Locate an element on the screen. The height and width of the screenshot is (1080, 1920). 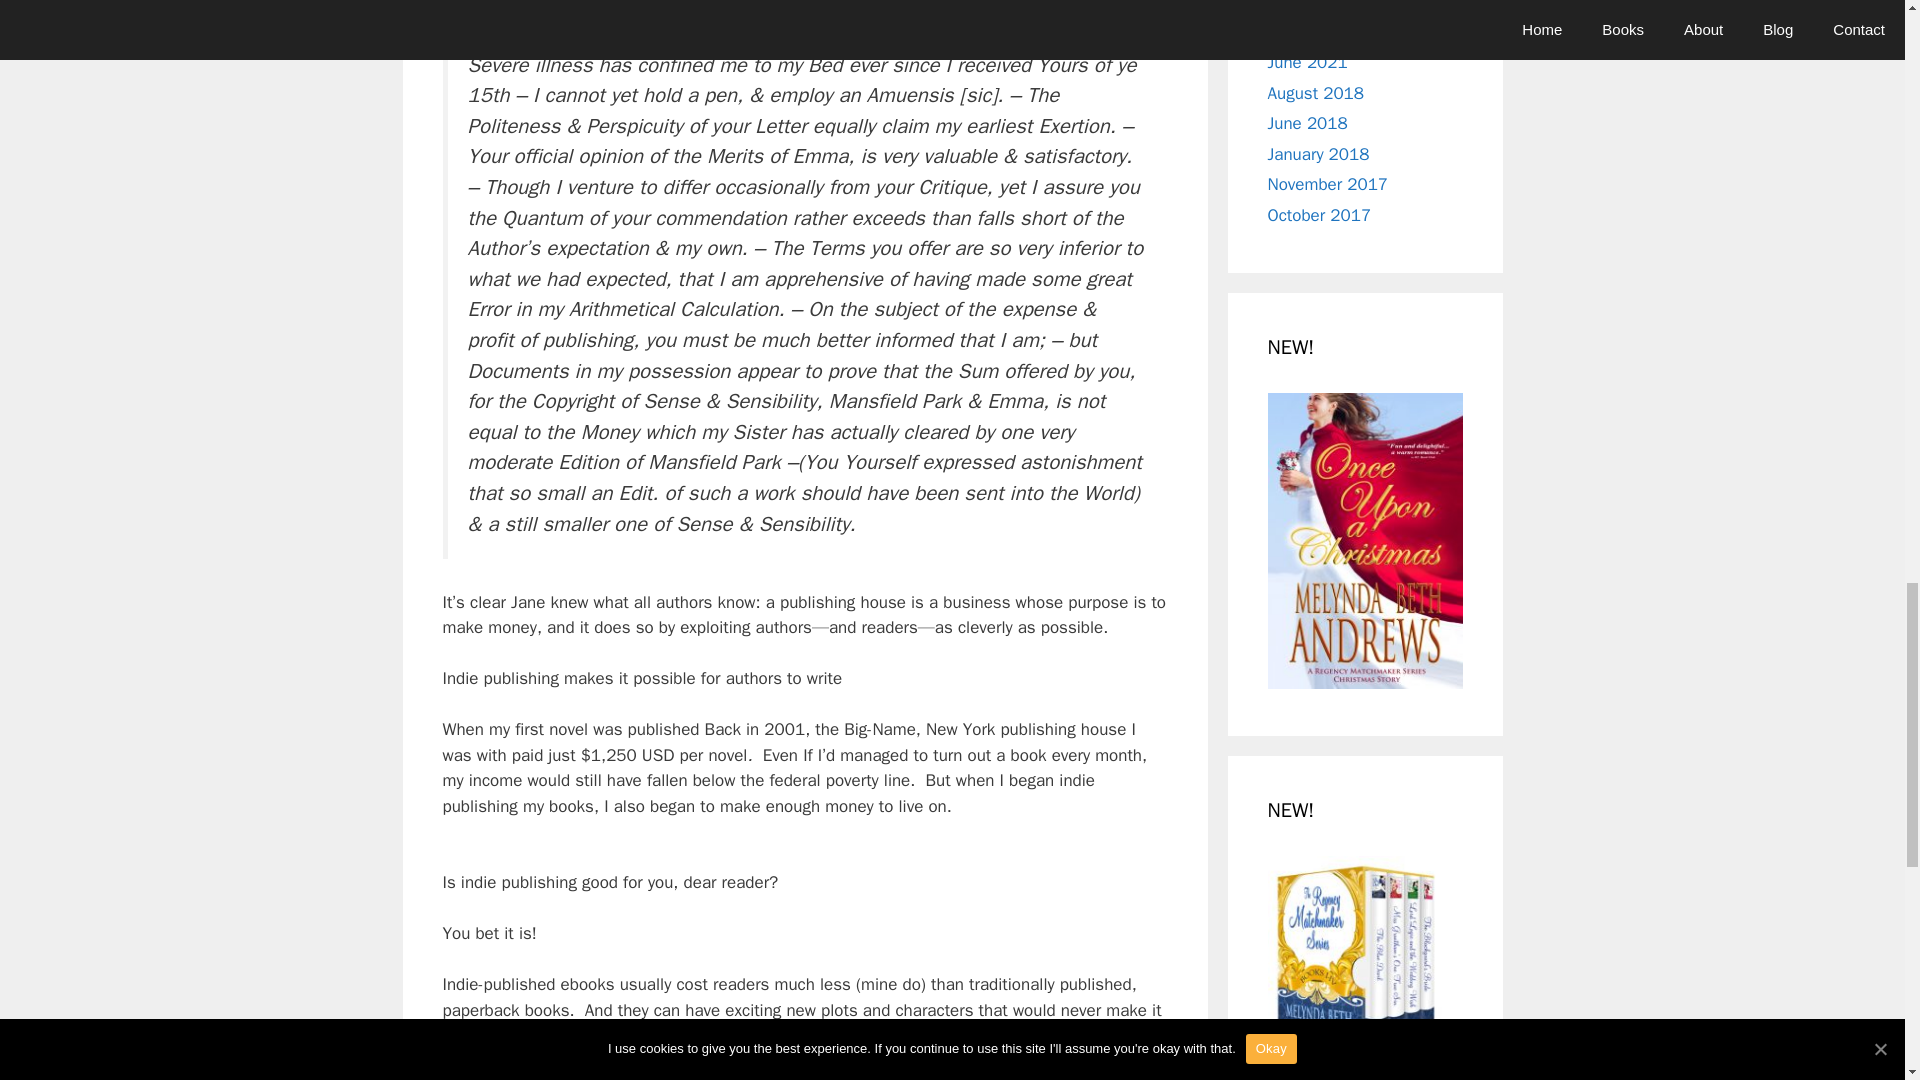
November 2017 is located at coordinates (1328, 184).